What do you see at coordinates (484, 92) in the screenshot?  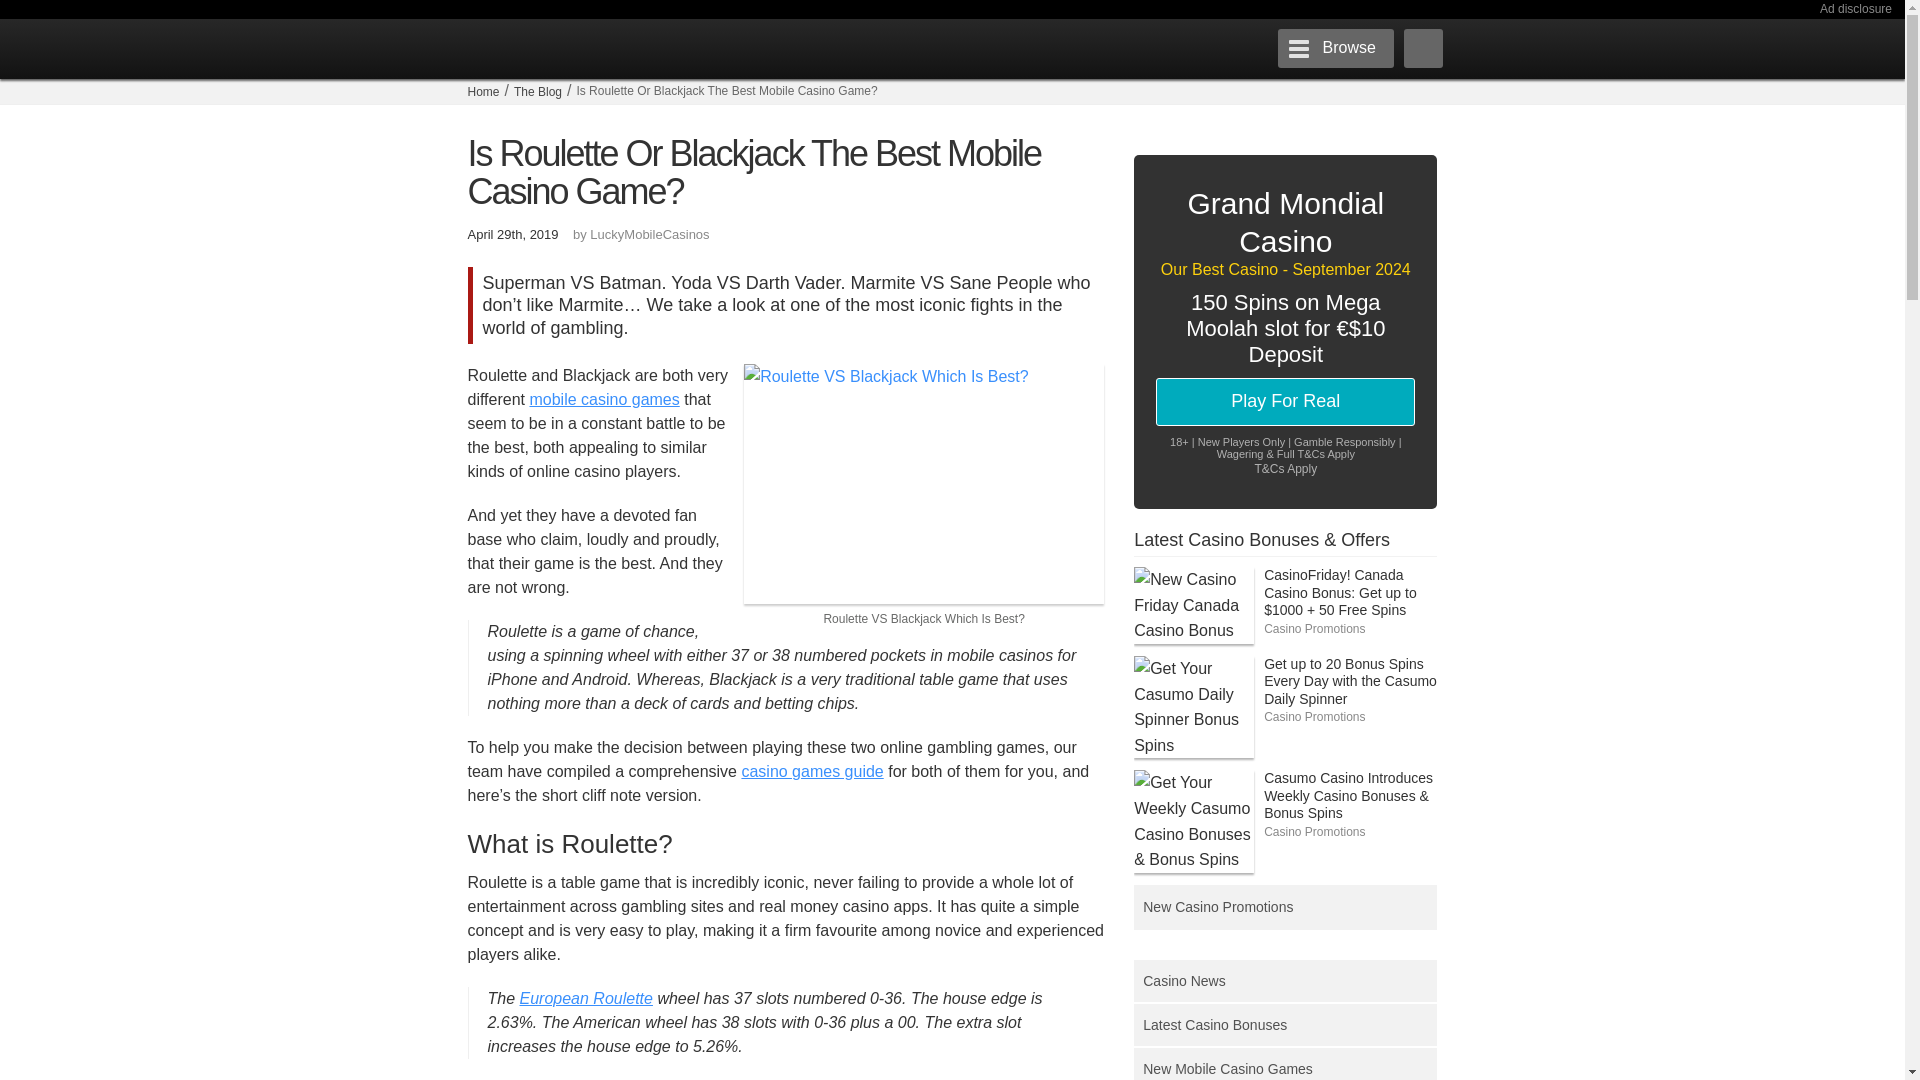 I see `Independent Casino Reviews` at bounding box center [484, 92].